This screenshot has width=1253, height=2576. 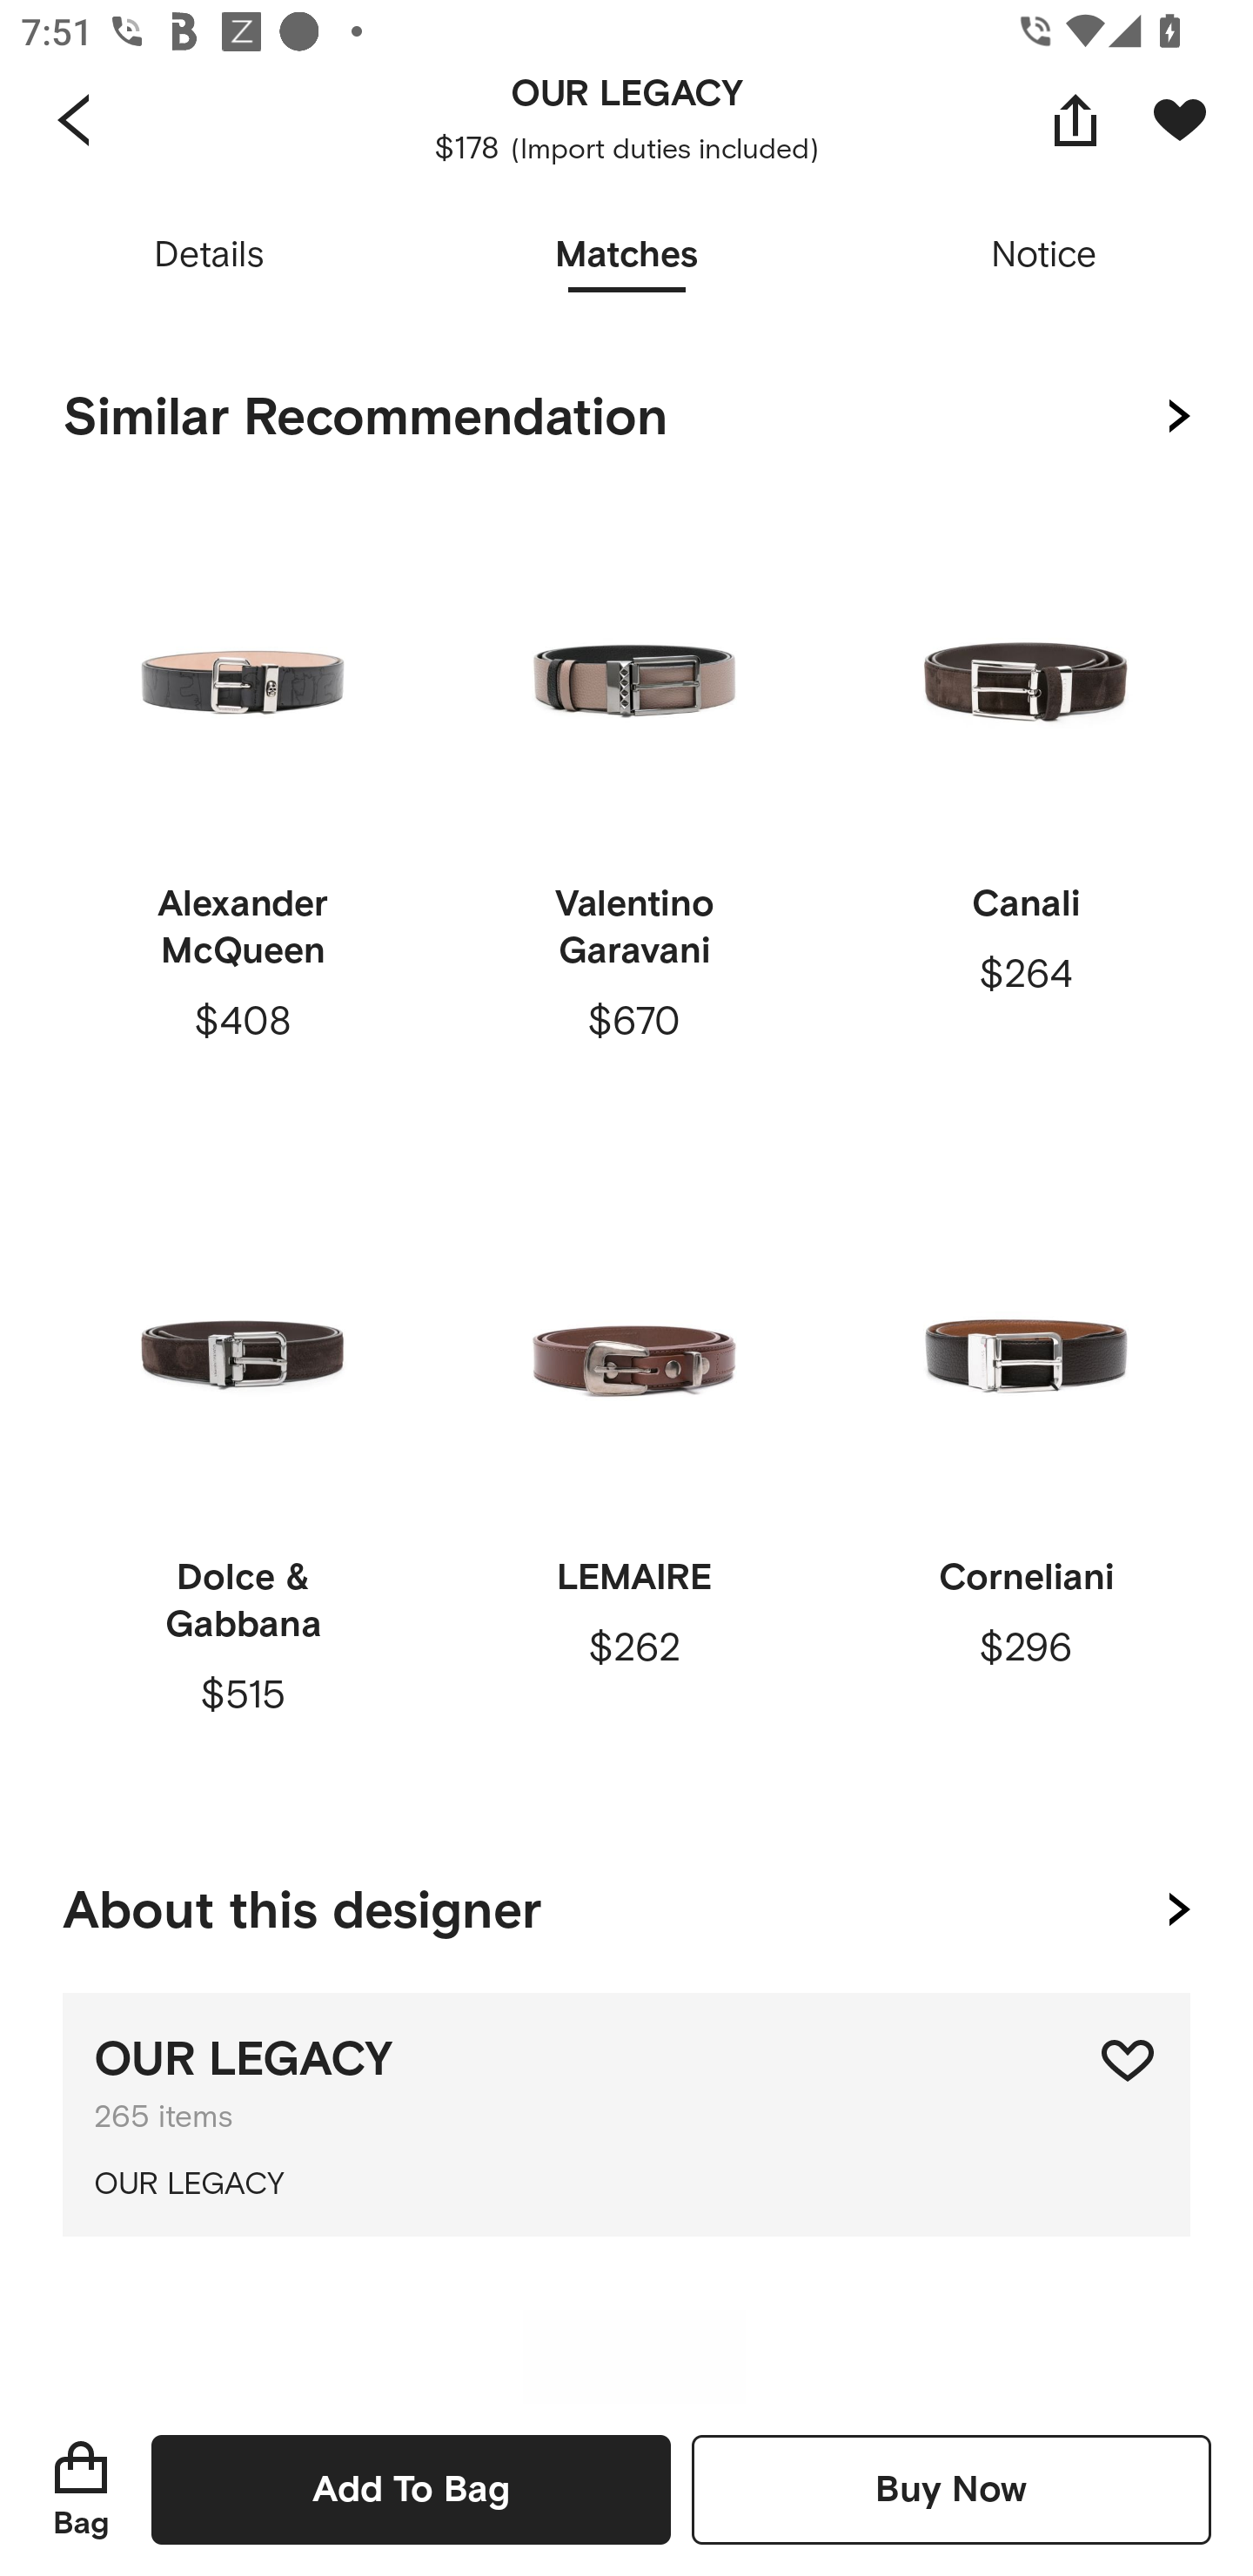 What do you see at coordinates (1025, 1493) in the screenshot?
I see `Corneliani $296` at bounding box center [1025, 1493].